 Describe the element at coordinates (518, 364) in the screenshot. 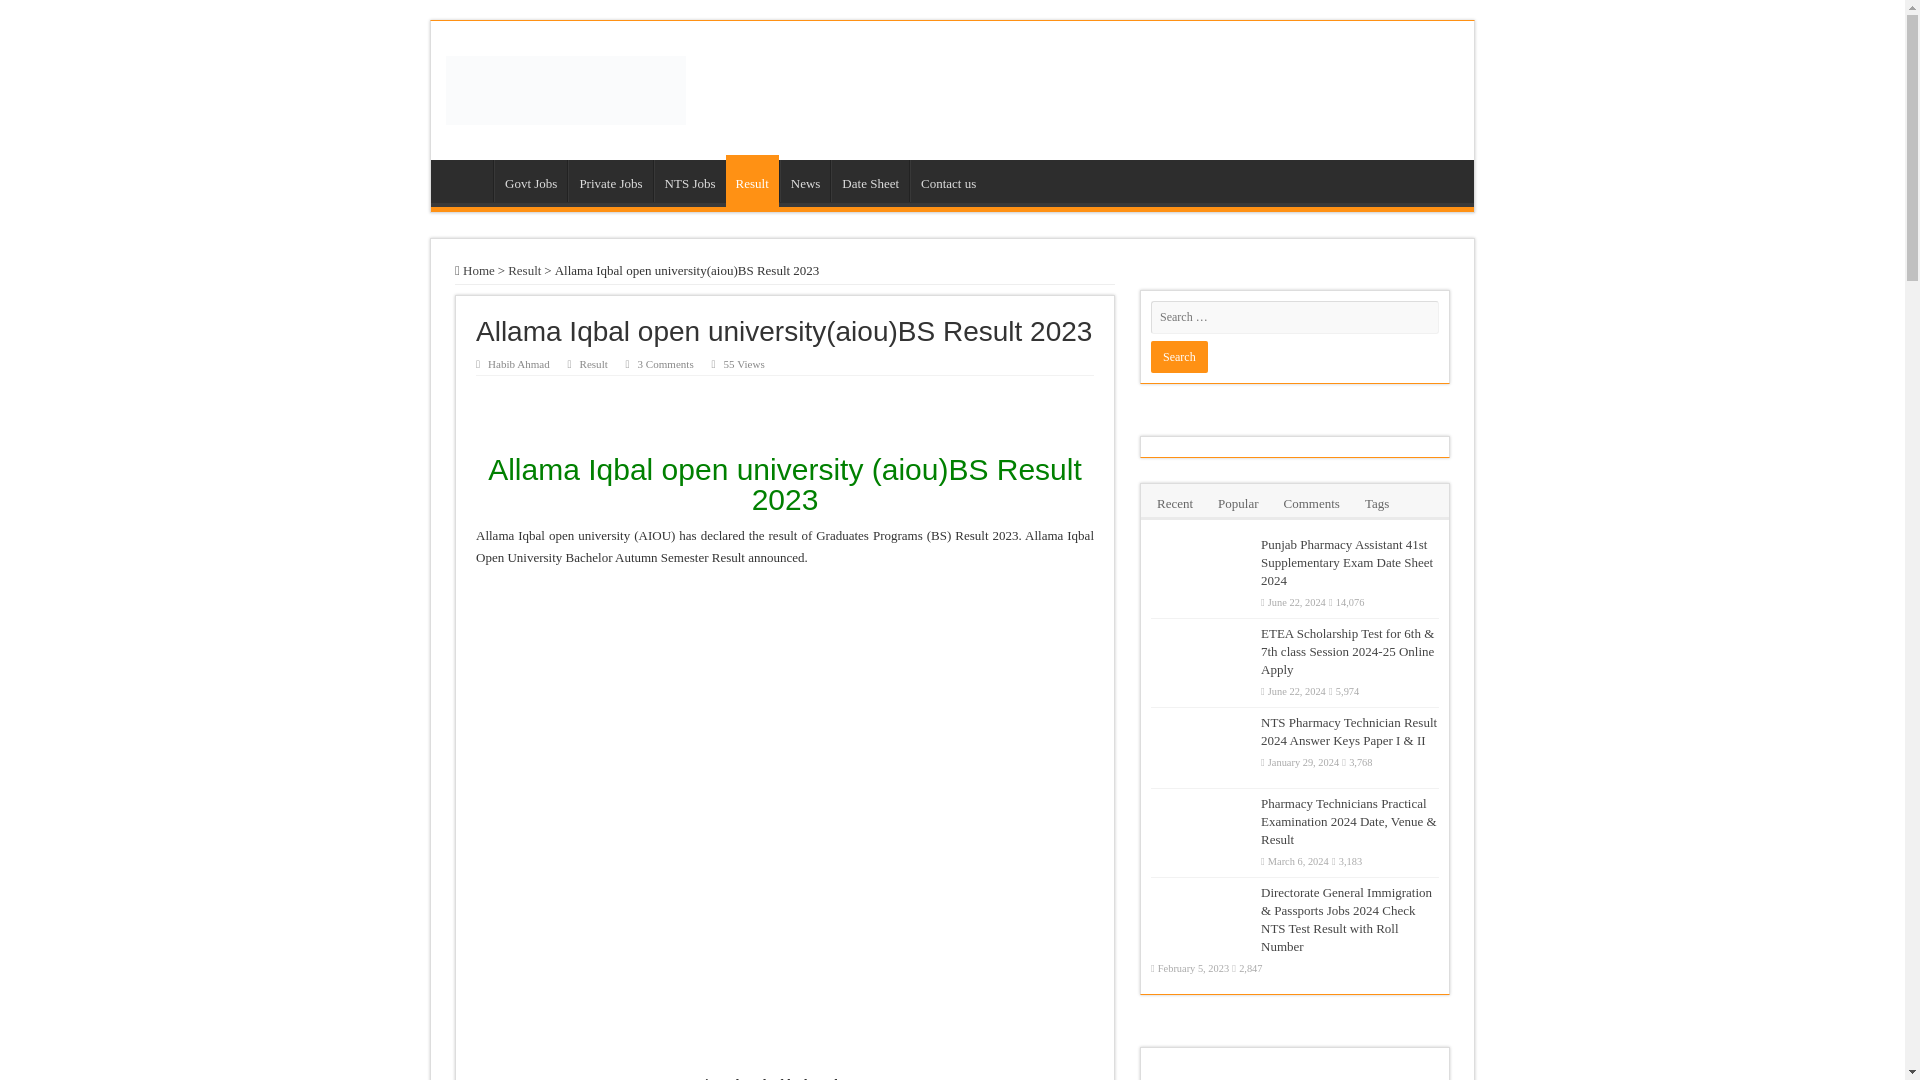

I see `Habib Ahmad` at that location.